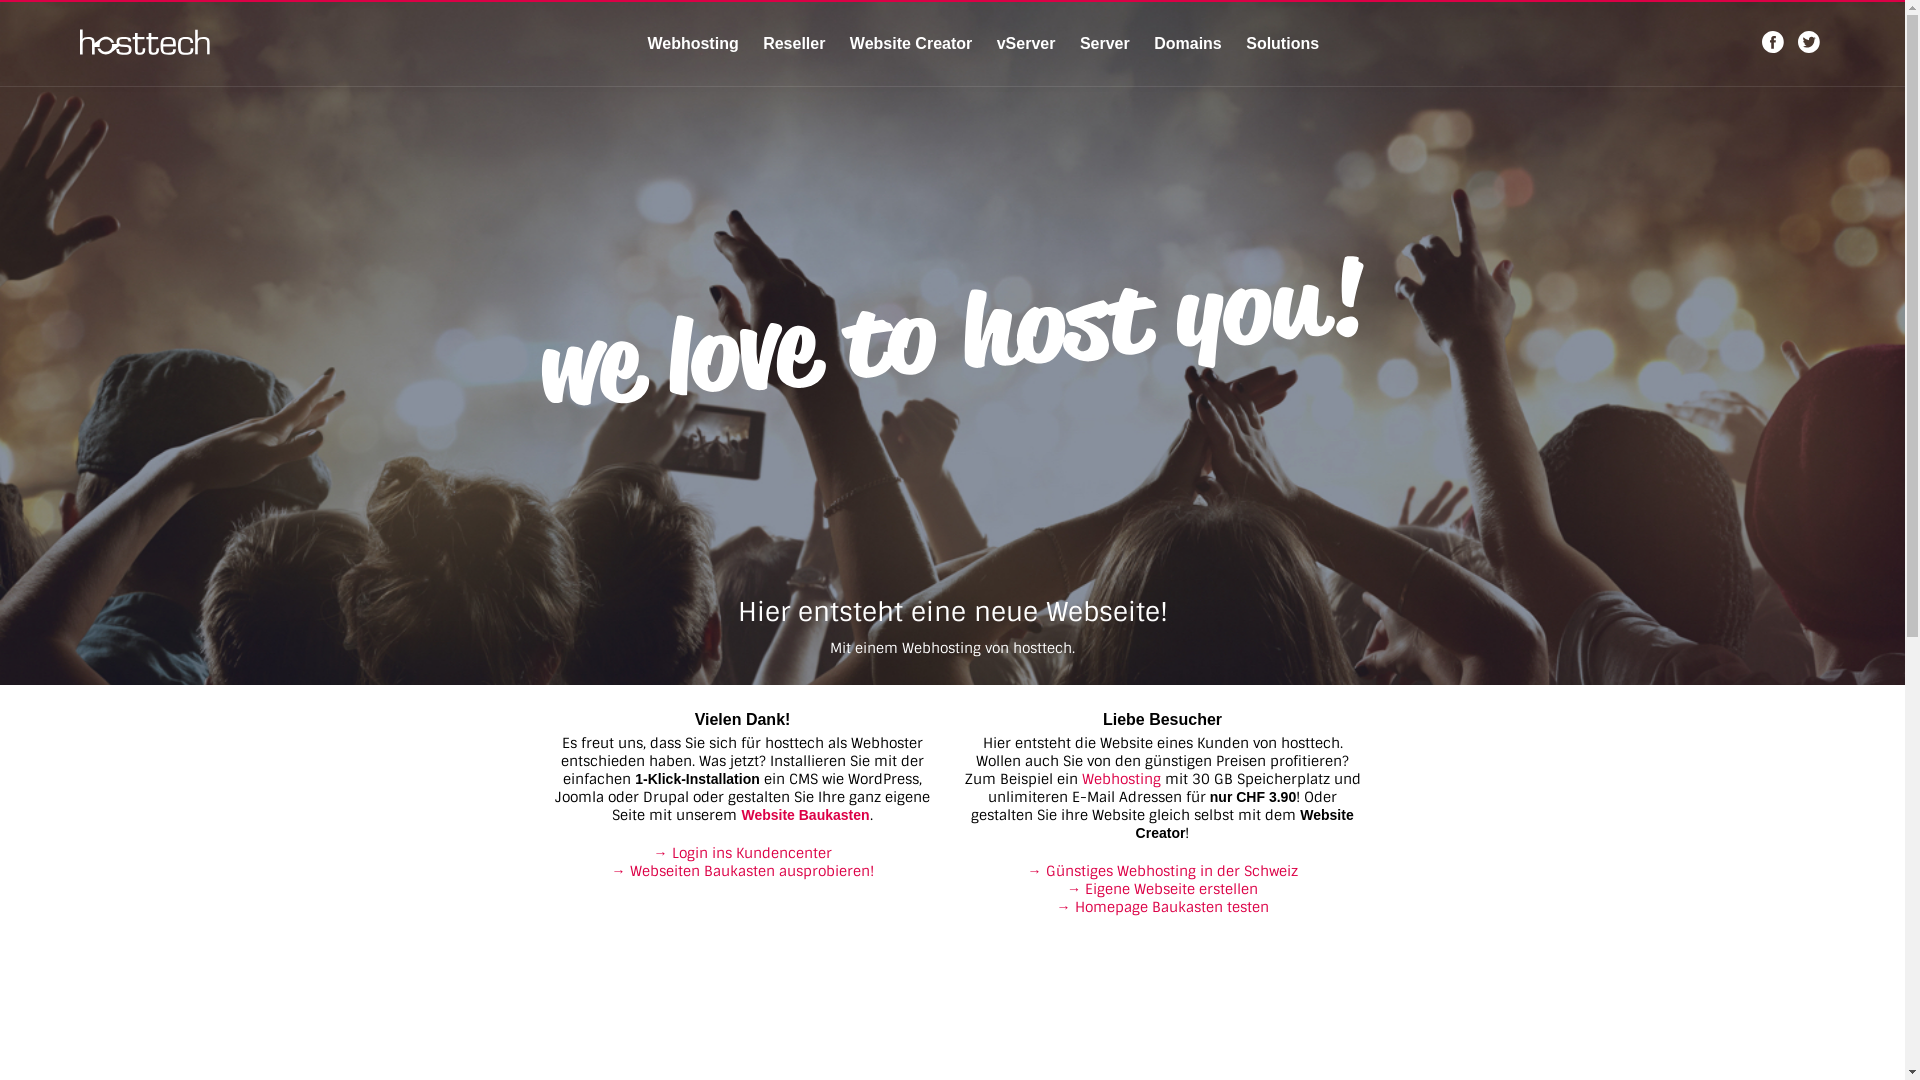  What do you see at coordinates (1282, 44) in the screenshot?
I see `Solutions` at bounding box center [1282, 44].